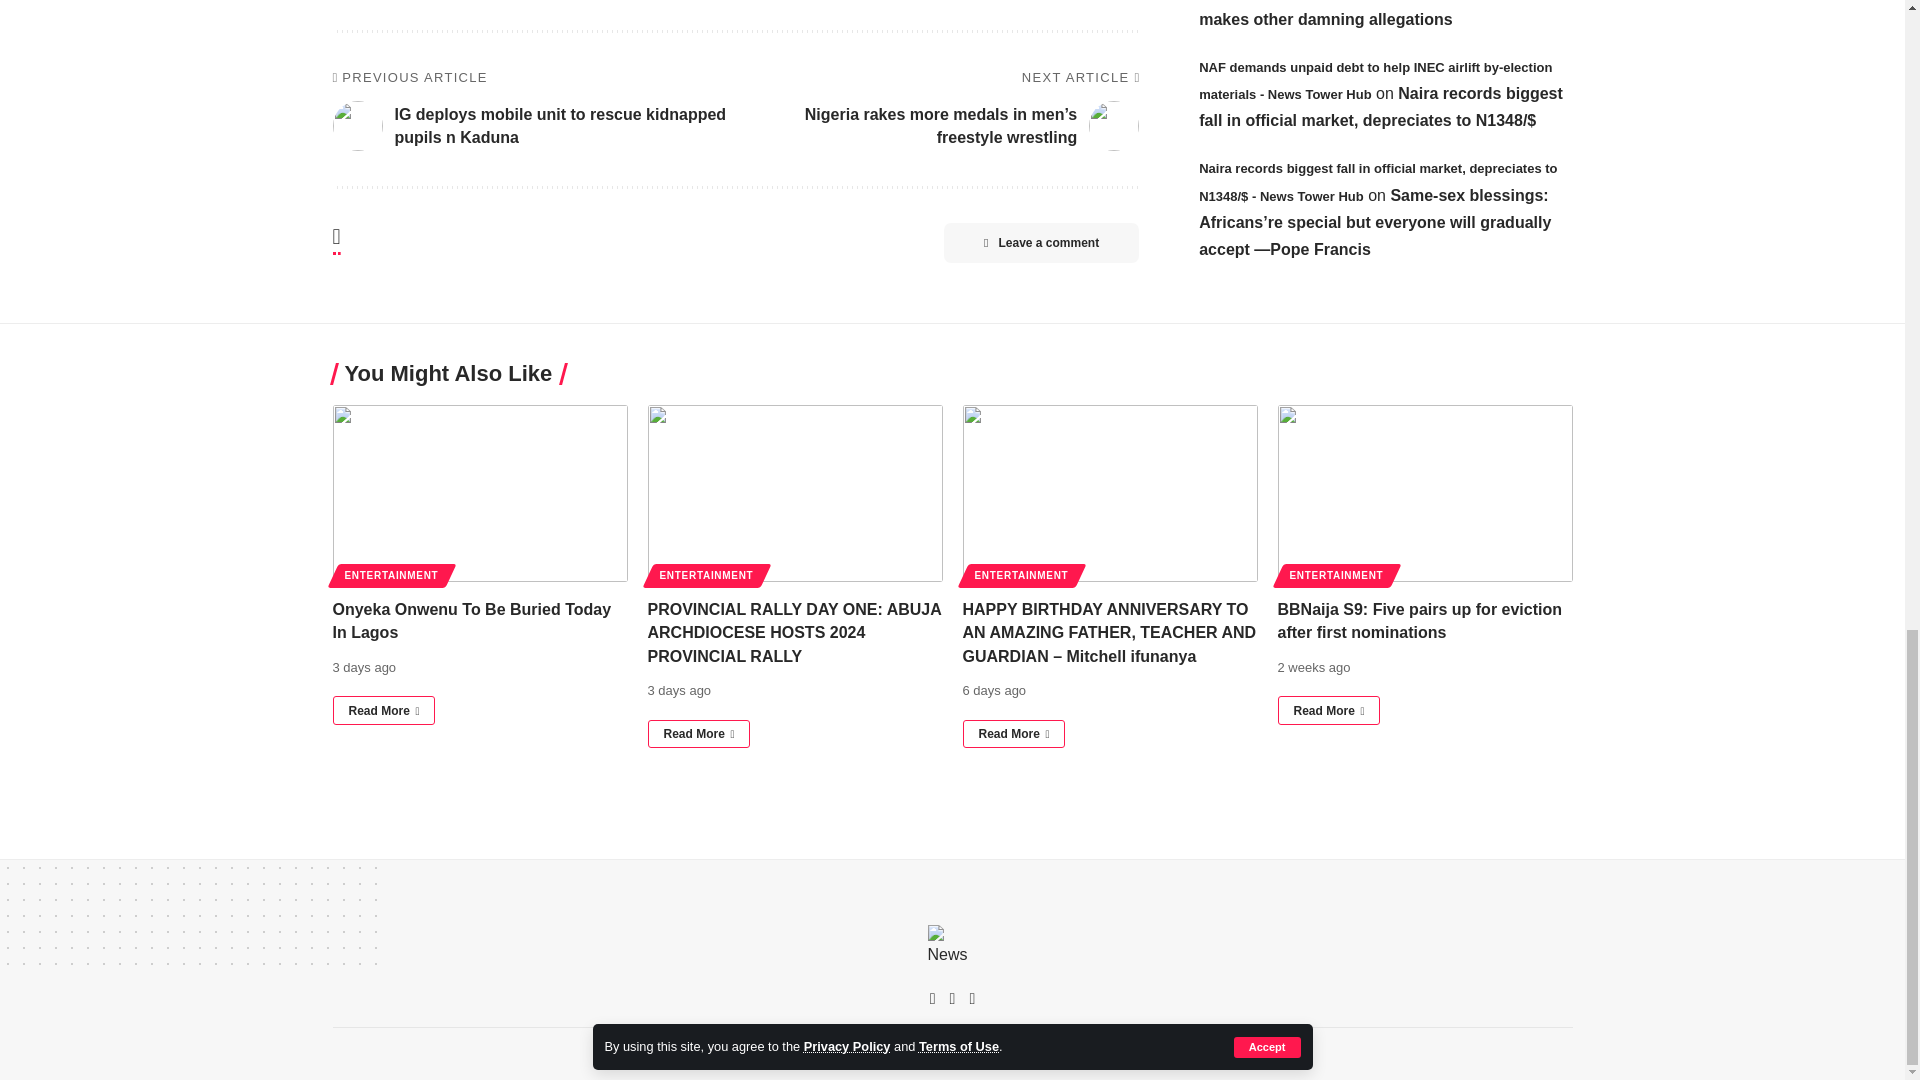 The height and width of the screenshot is (1080, 1920). What do you see at coordinates (480, 494) in the screenshot?
I see `Onyeka Onwenu To Be Buried Today In Lagos` at bounding box center [480, 494].